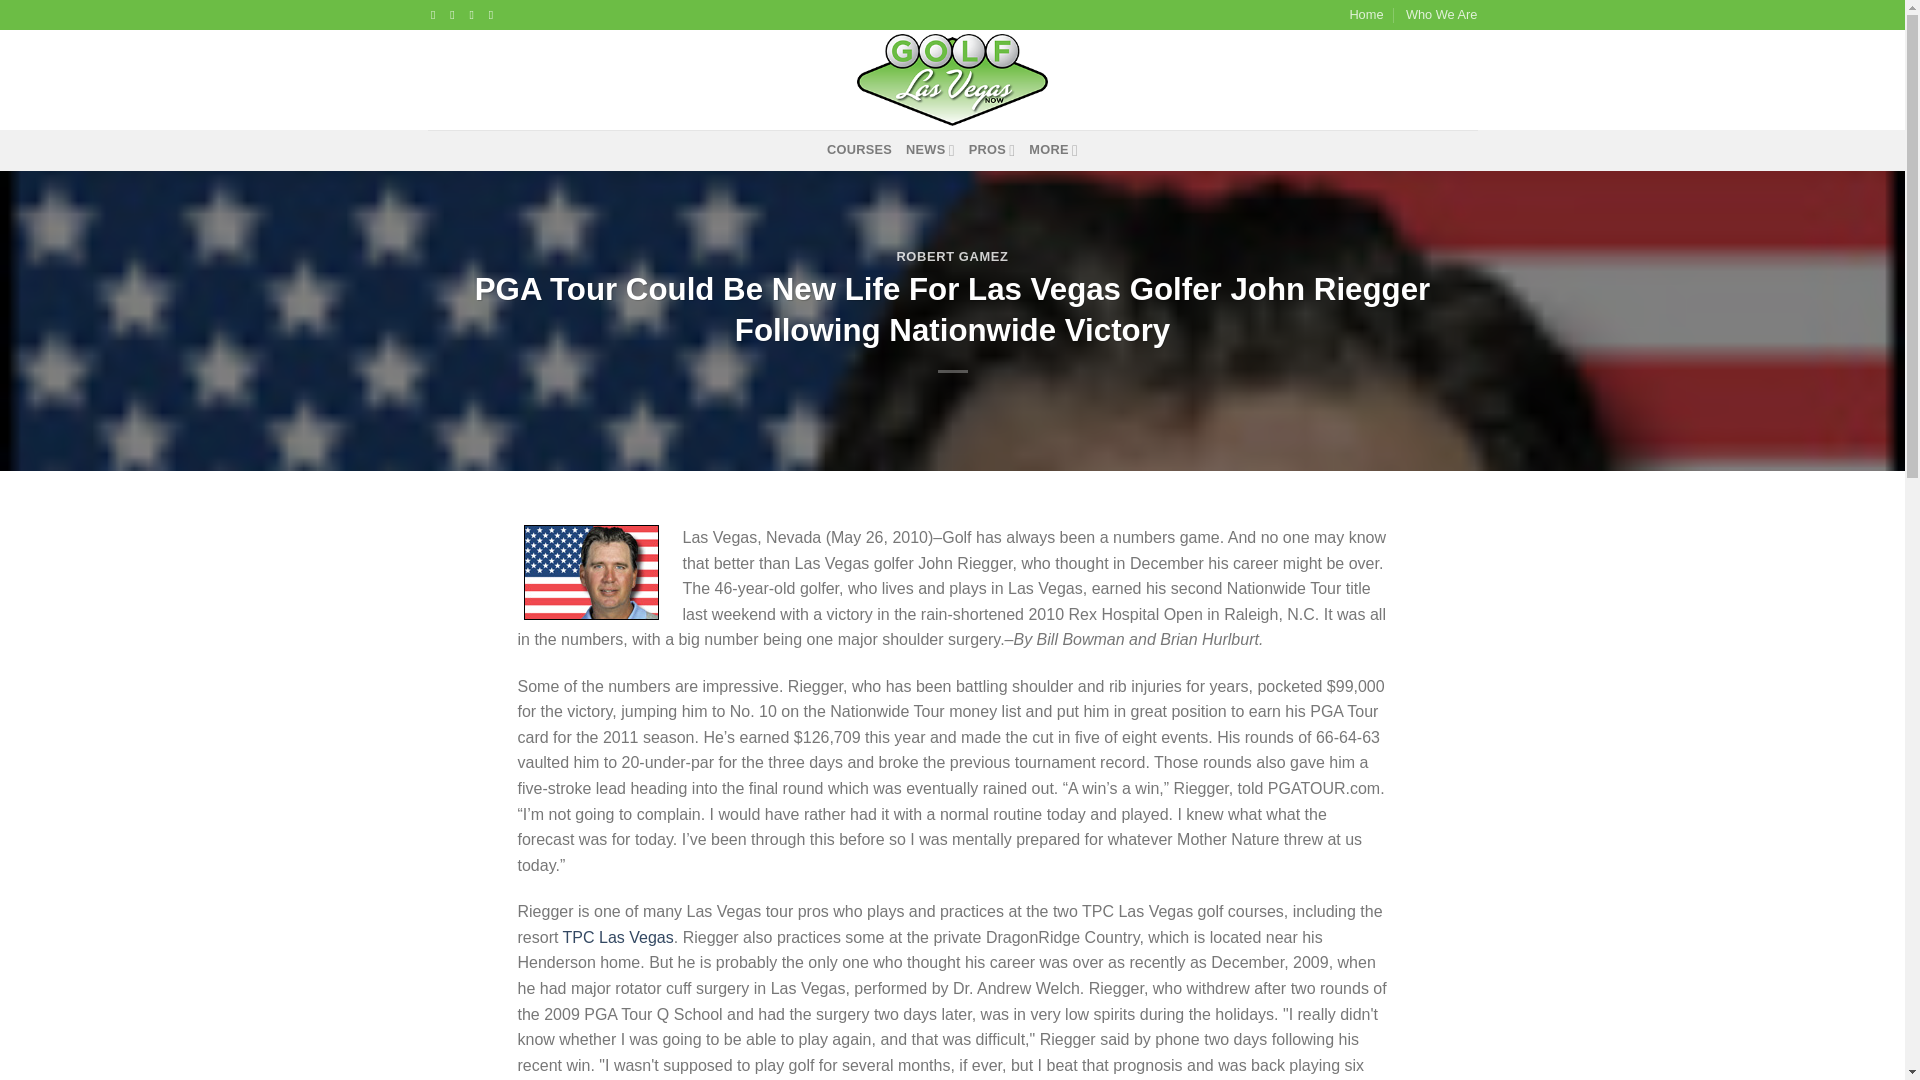 This screenshot has width=1920, height=1080. Describe the element at coordinates (618, 937) in the screenshot. I see `TPC Las Vegas` at that location.